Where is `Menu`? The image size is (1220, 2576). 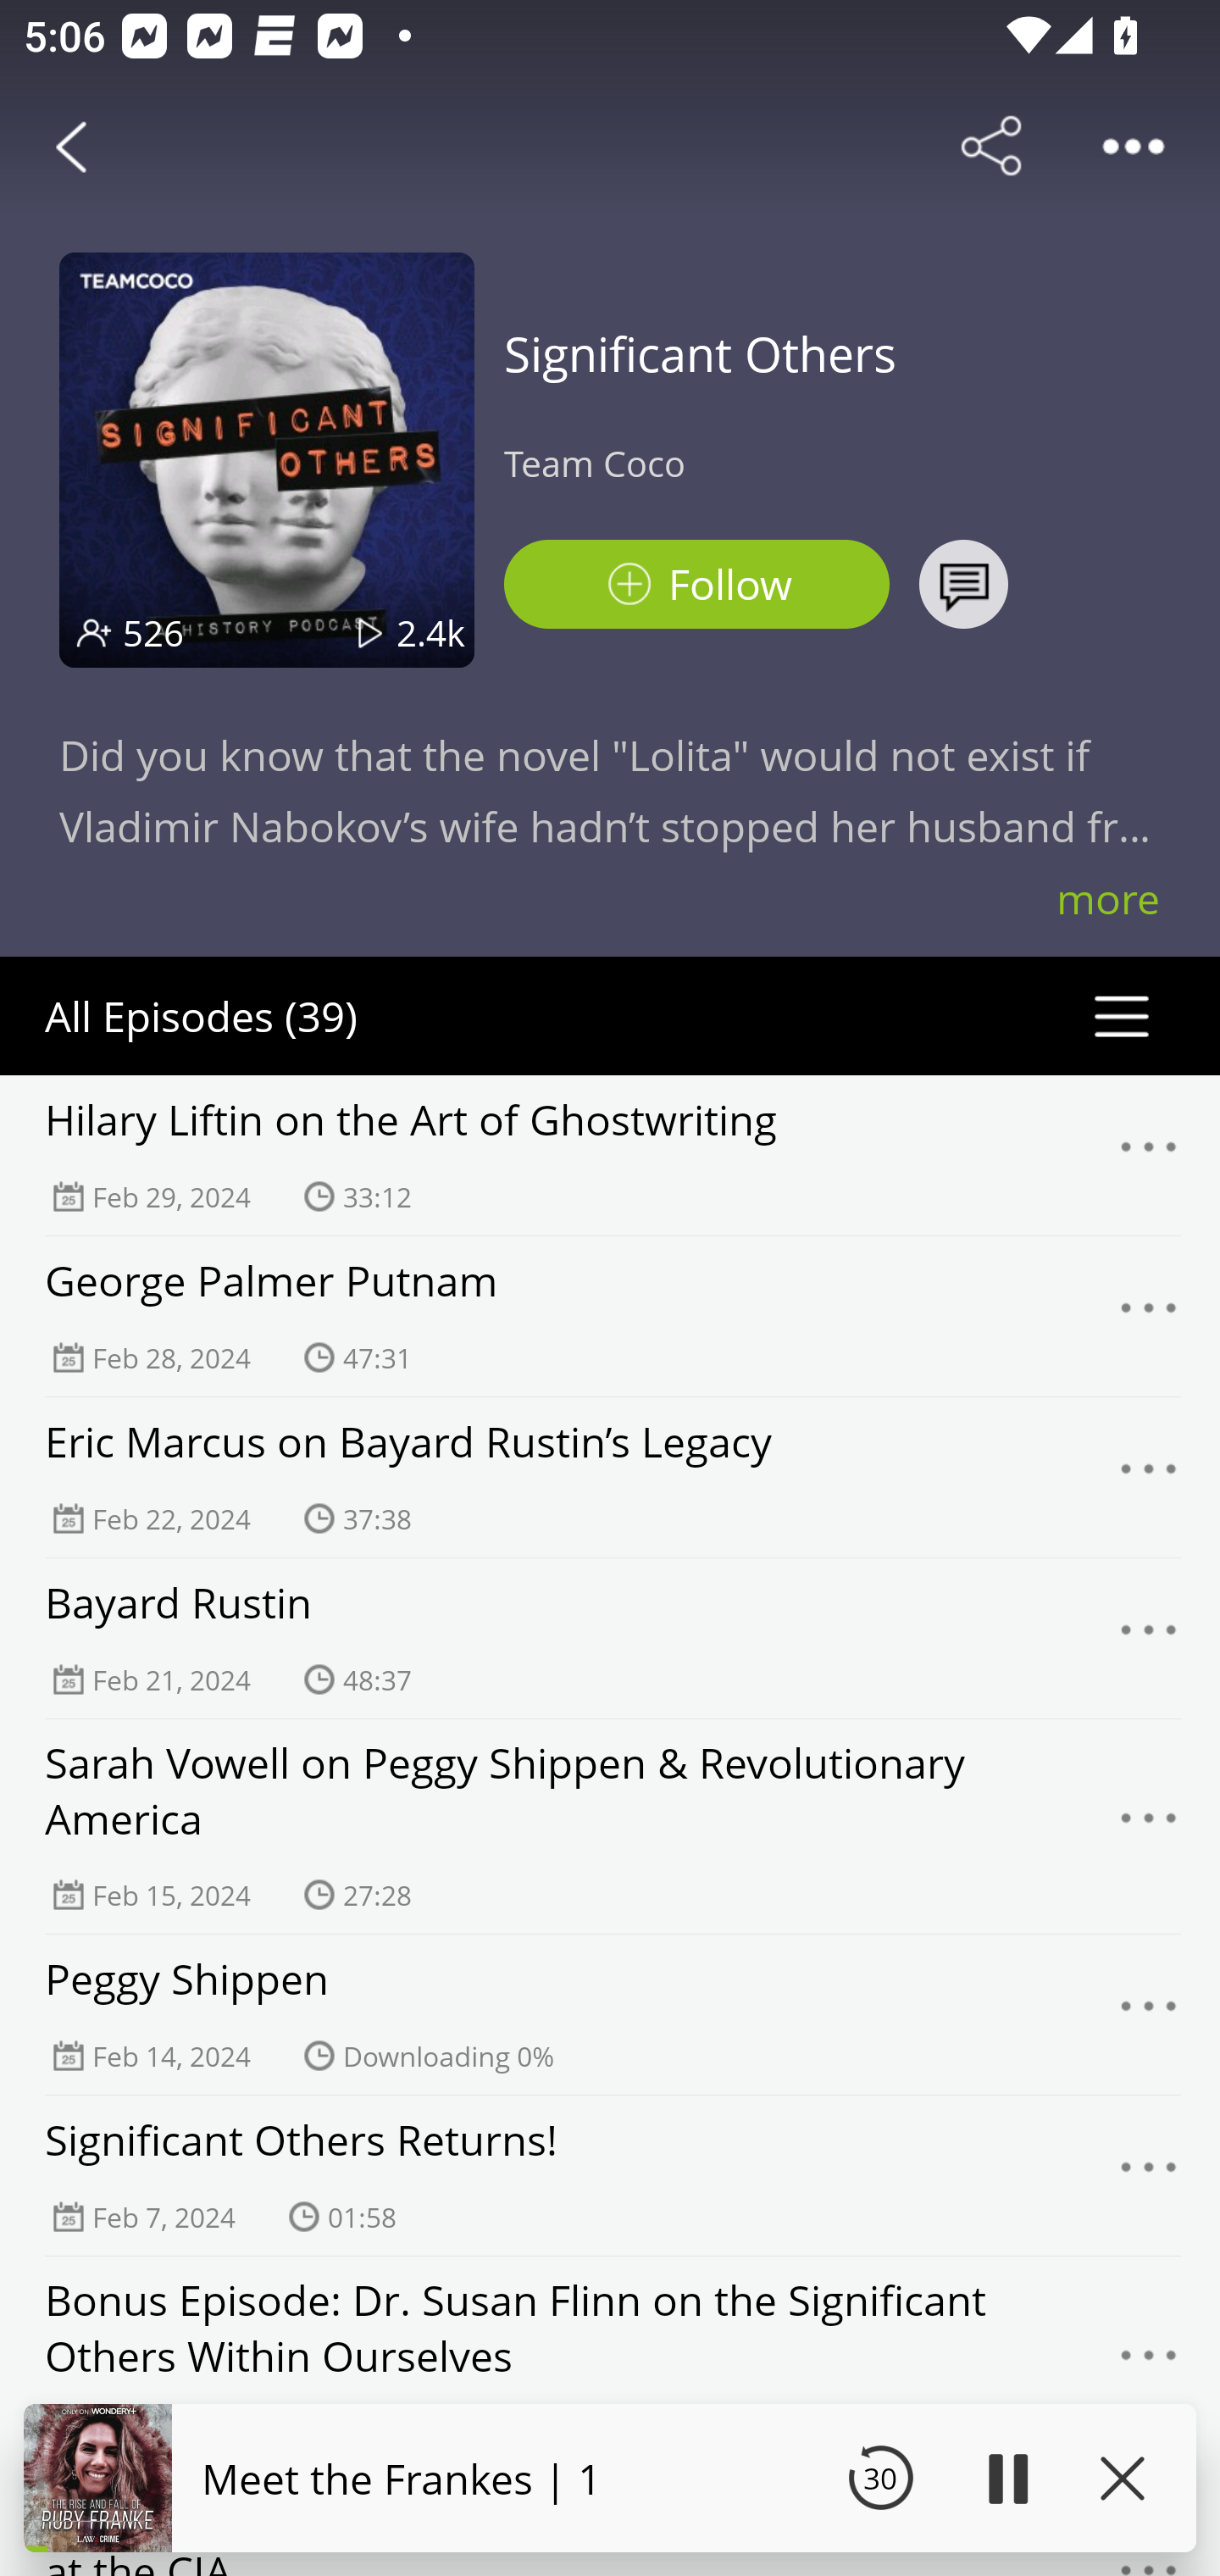
Menu is located at coordinates (1149, 2362).